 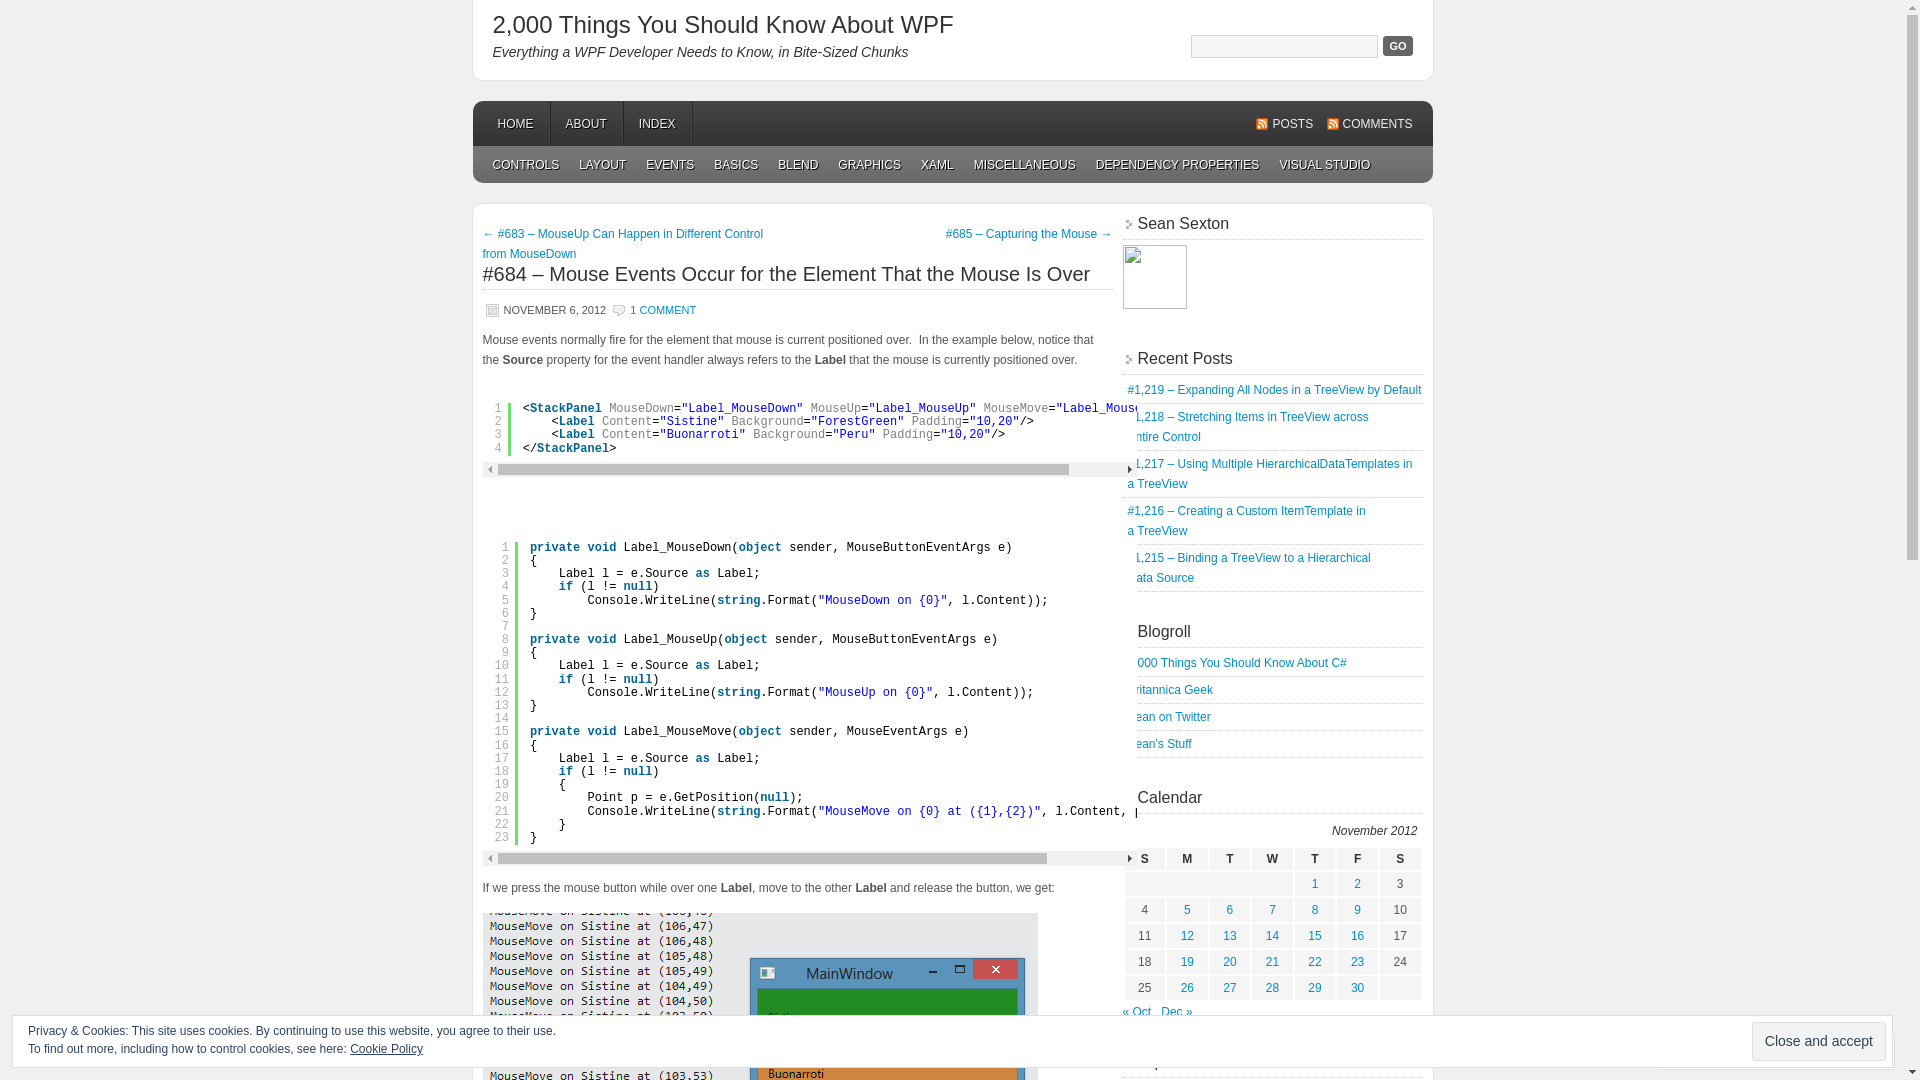 I want to click on POSTS, so click(x=1284, y=124).